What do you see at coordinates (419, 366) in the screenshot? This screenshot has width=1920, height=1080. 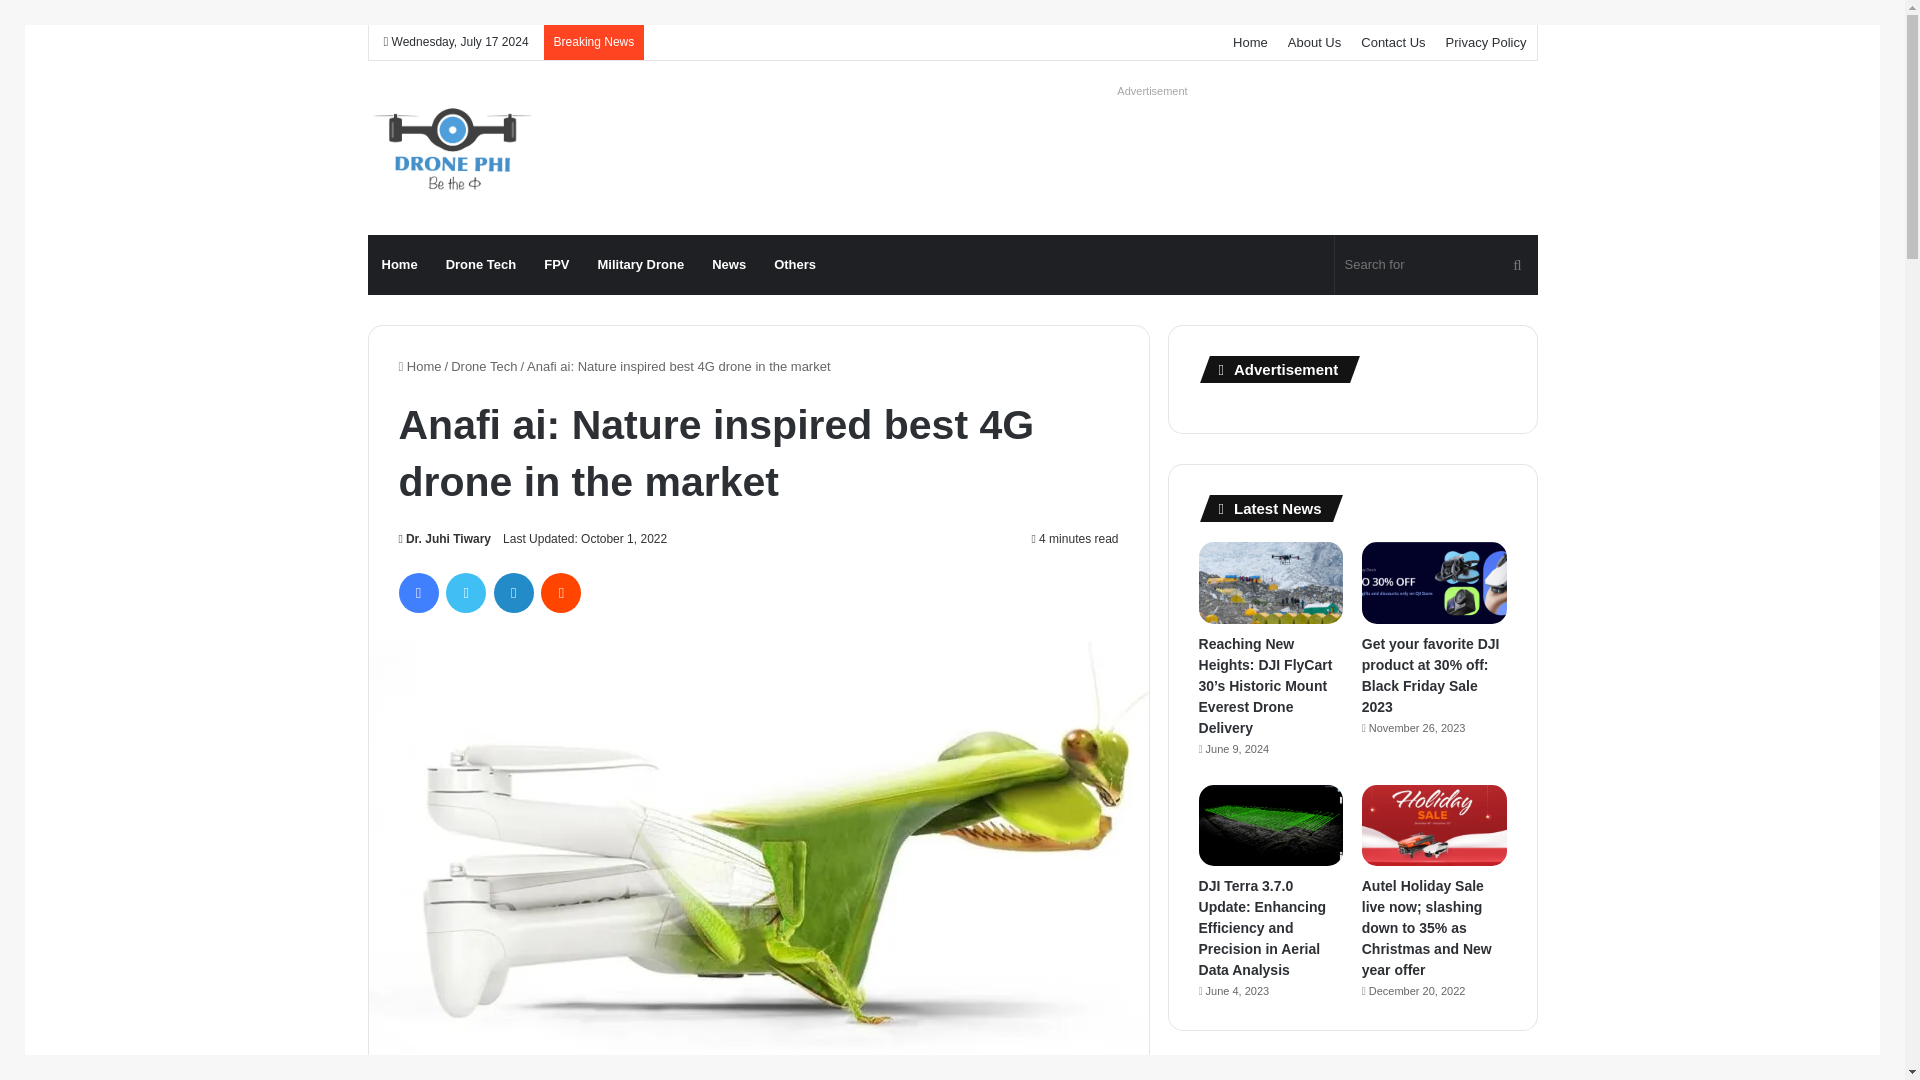 I see `Home` at bounding box center [419, 366].